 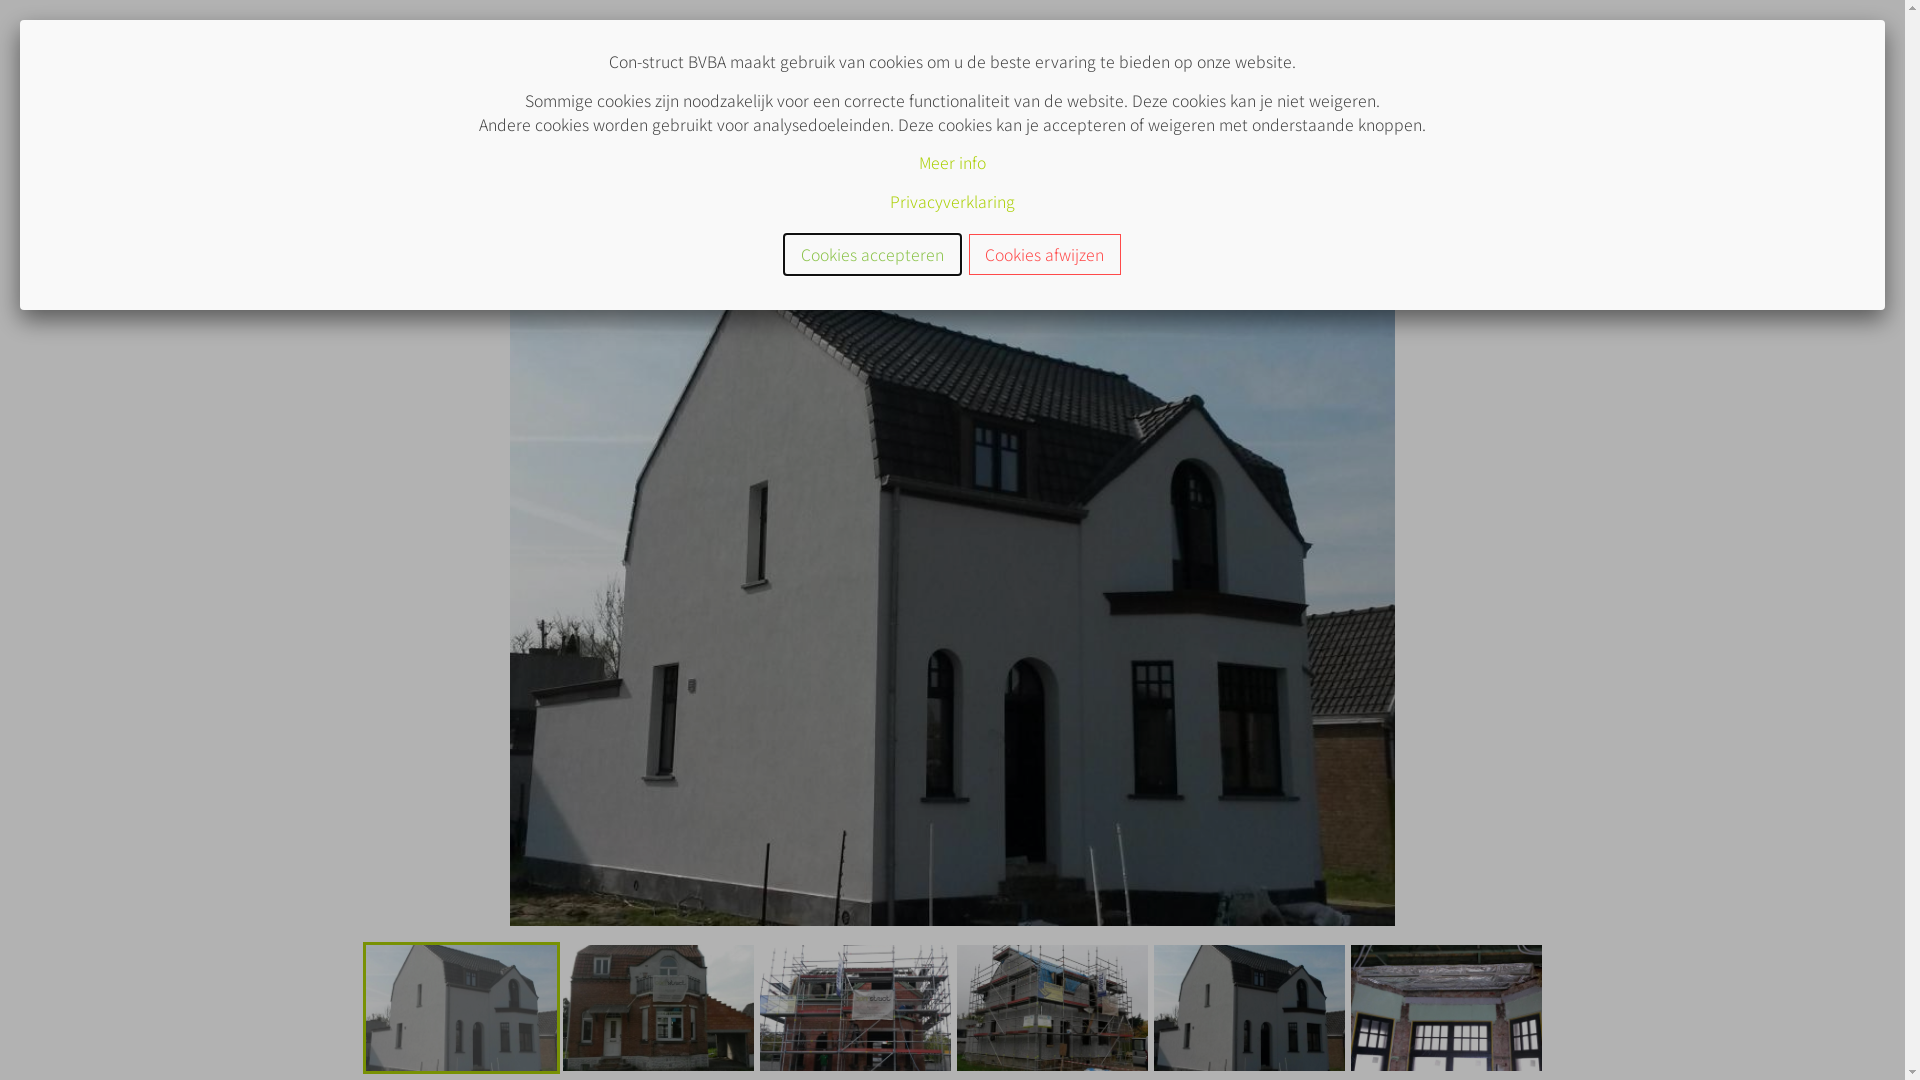 I want to click on Meer info, so click(x=952, y=162).